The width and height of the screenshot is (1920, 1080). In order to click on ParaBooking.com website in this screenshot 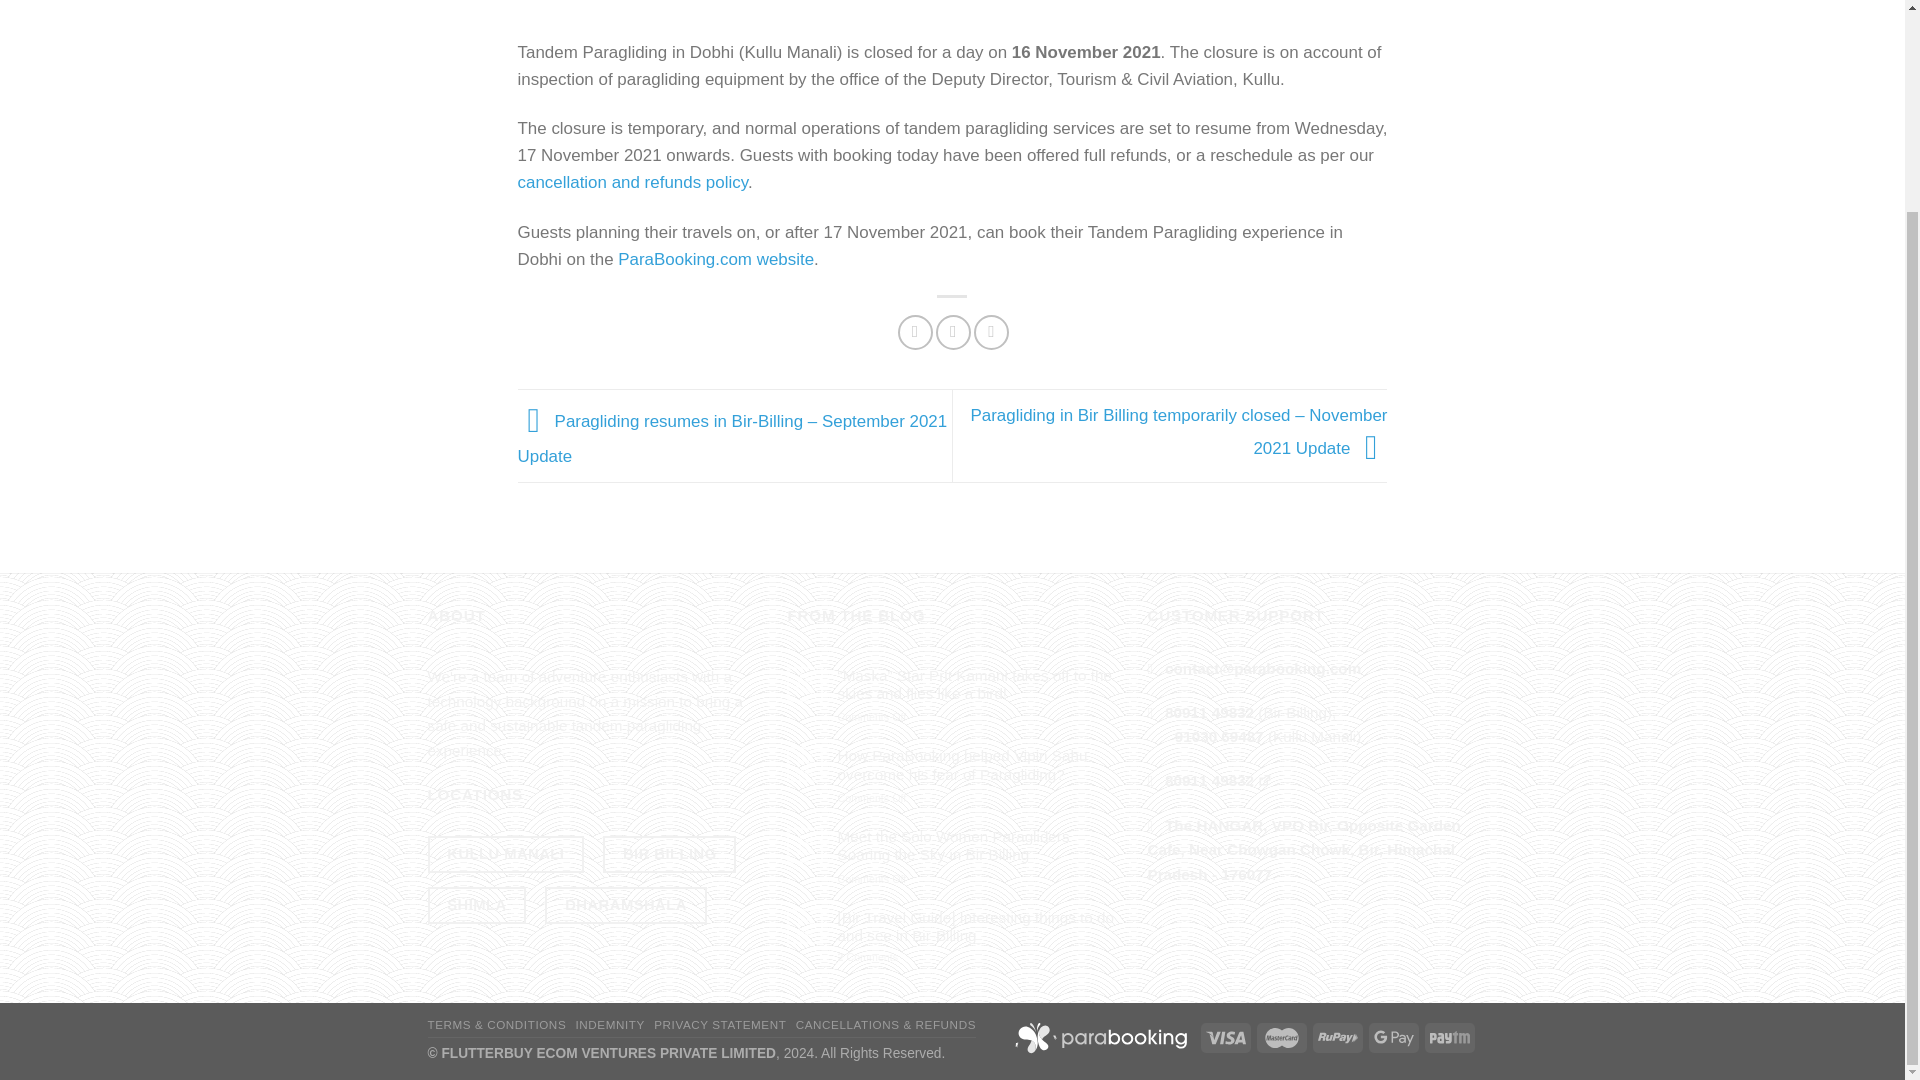, I will do `click(716, 258)`.